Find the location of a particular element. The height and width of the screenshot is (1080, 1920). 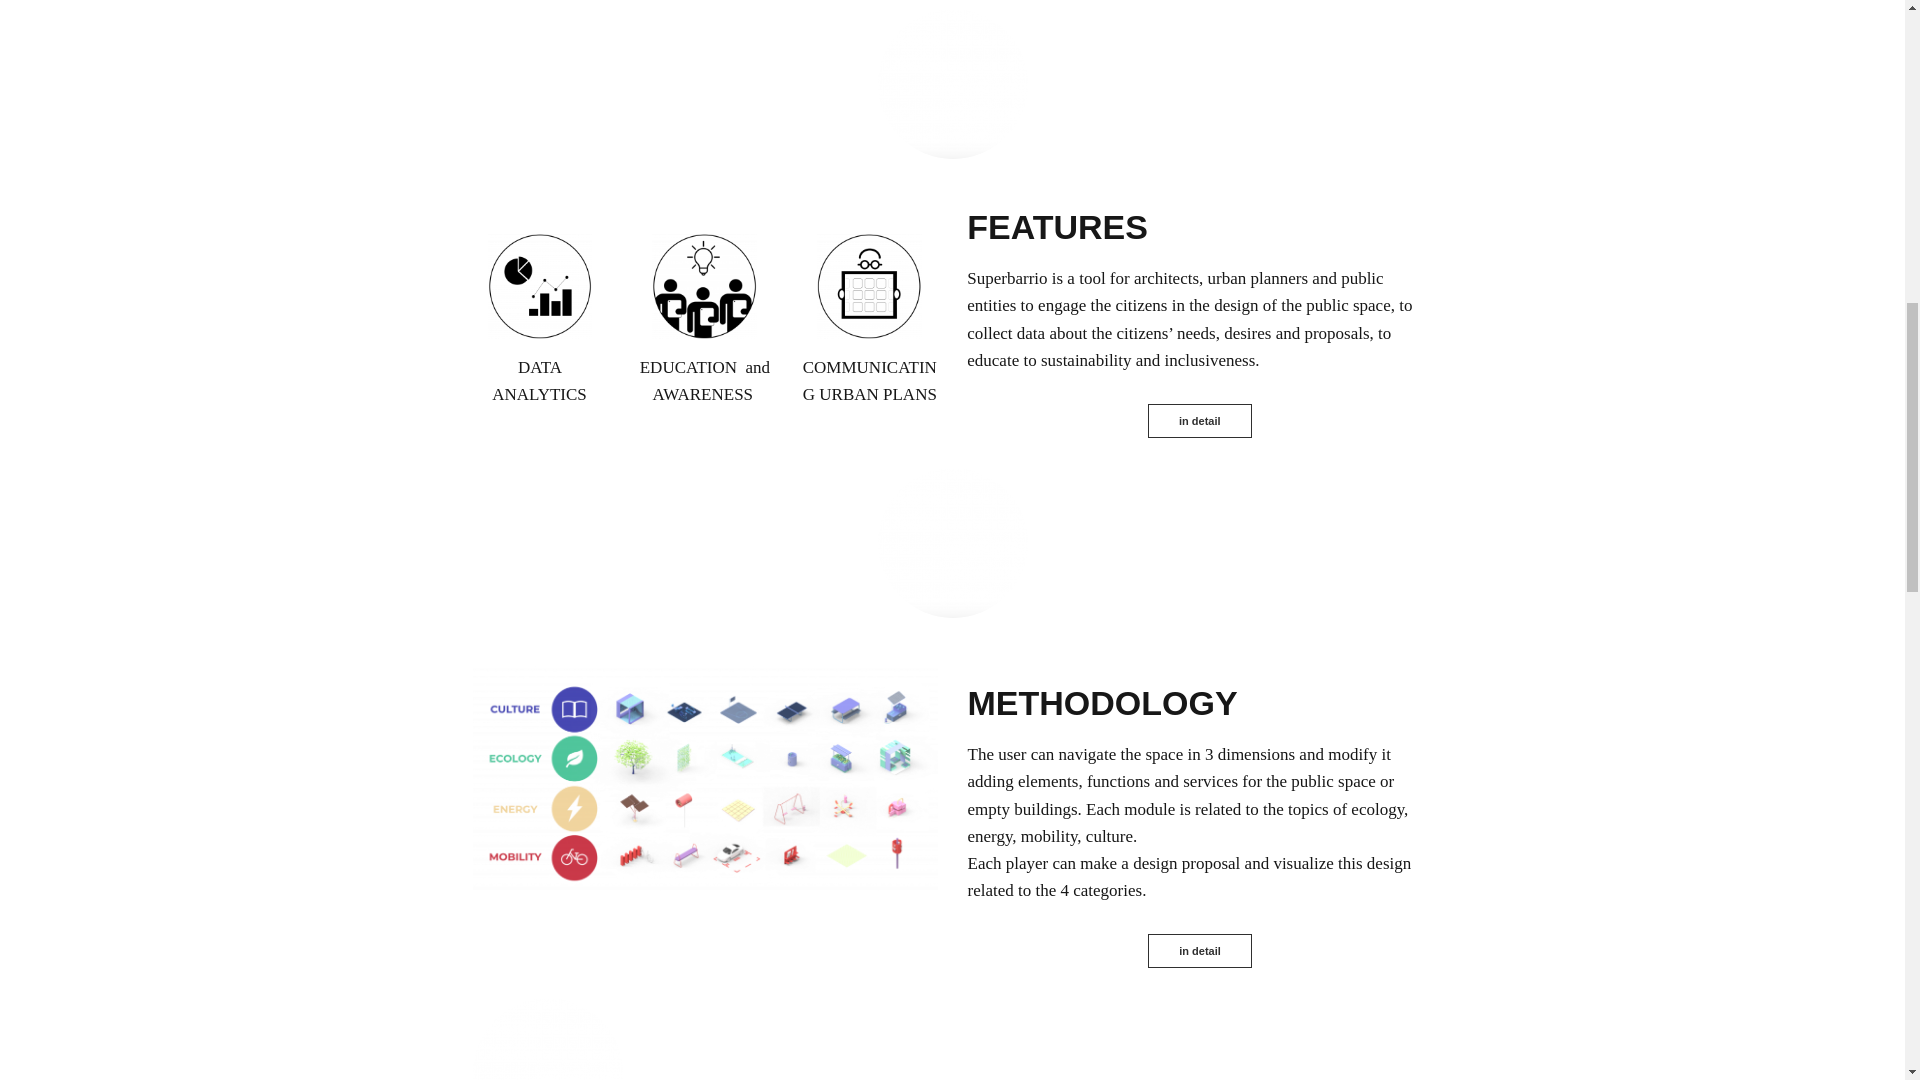

in detail is located at coordinates (1200, 950).